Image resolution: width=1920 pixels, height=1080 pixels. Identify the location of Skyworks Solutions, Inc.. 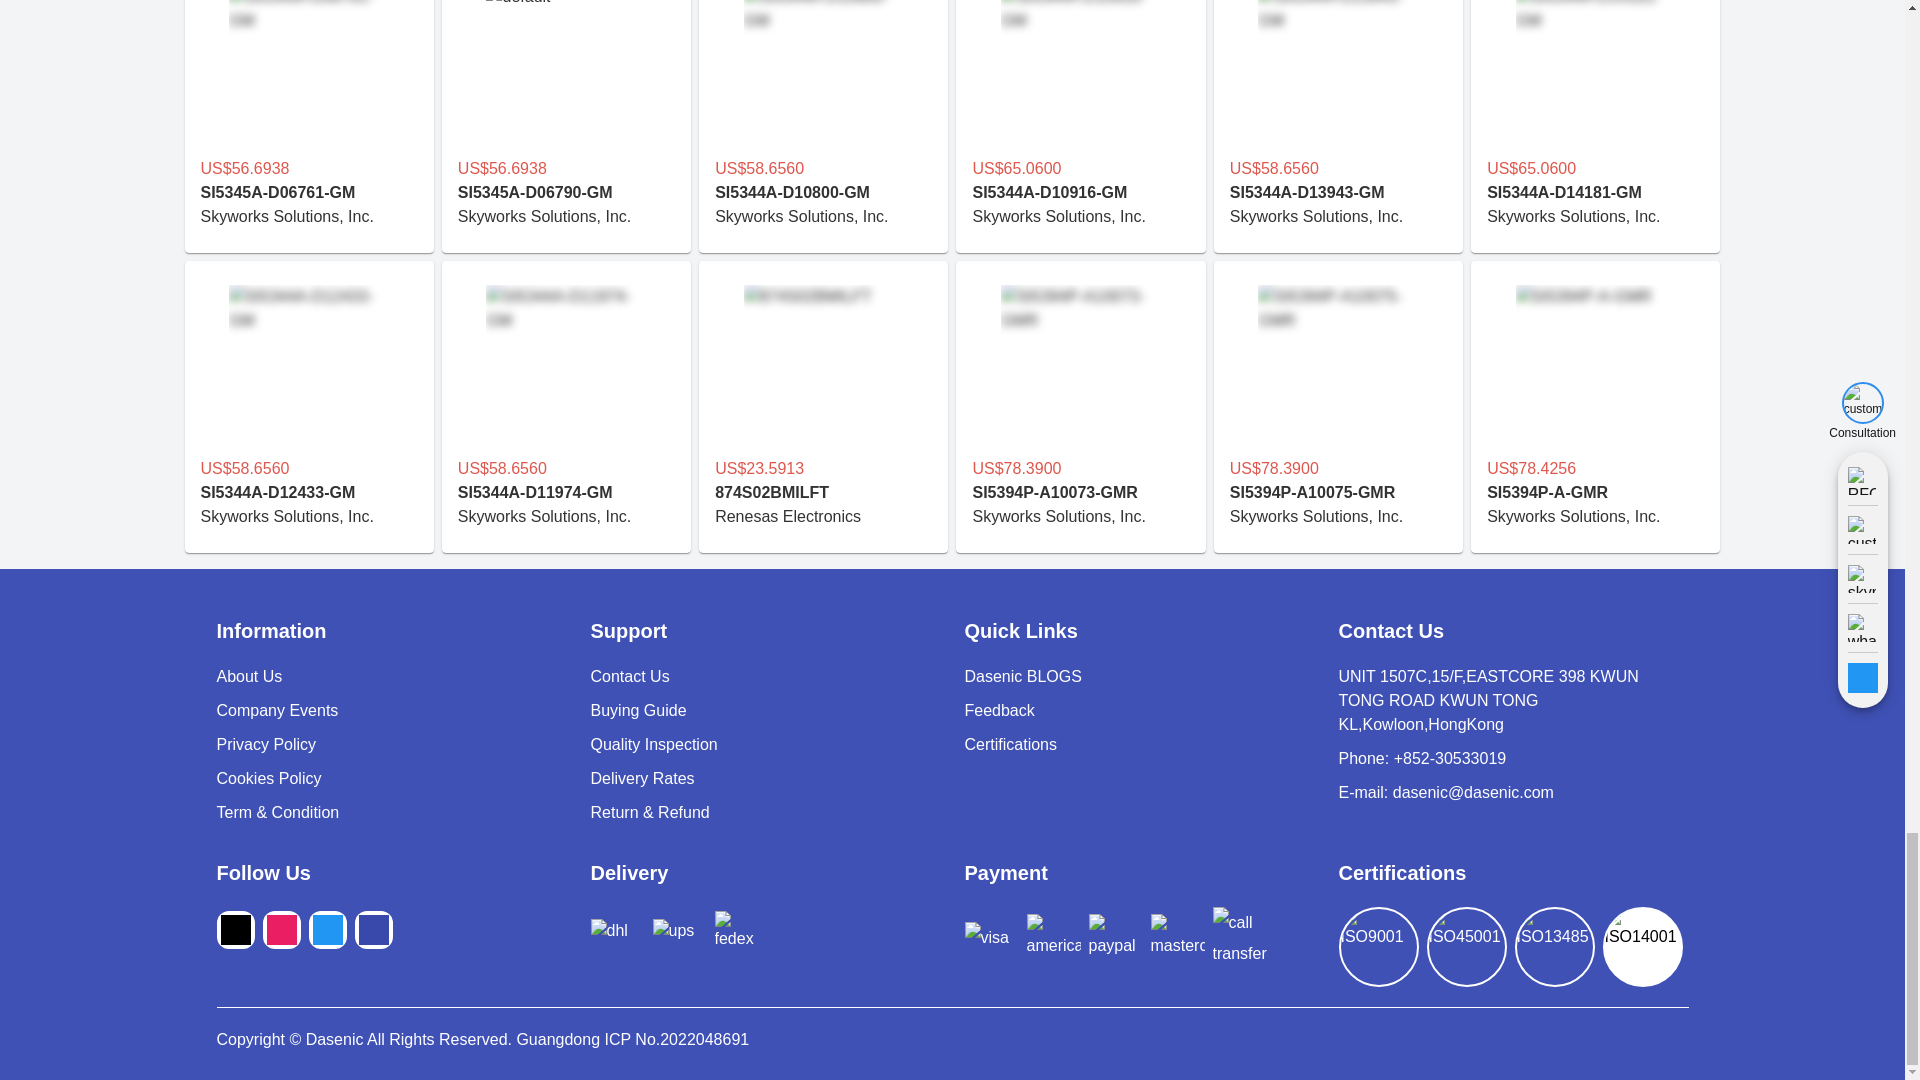
(566, 216).